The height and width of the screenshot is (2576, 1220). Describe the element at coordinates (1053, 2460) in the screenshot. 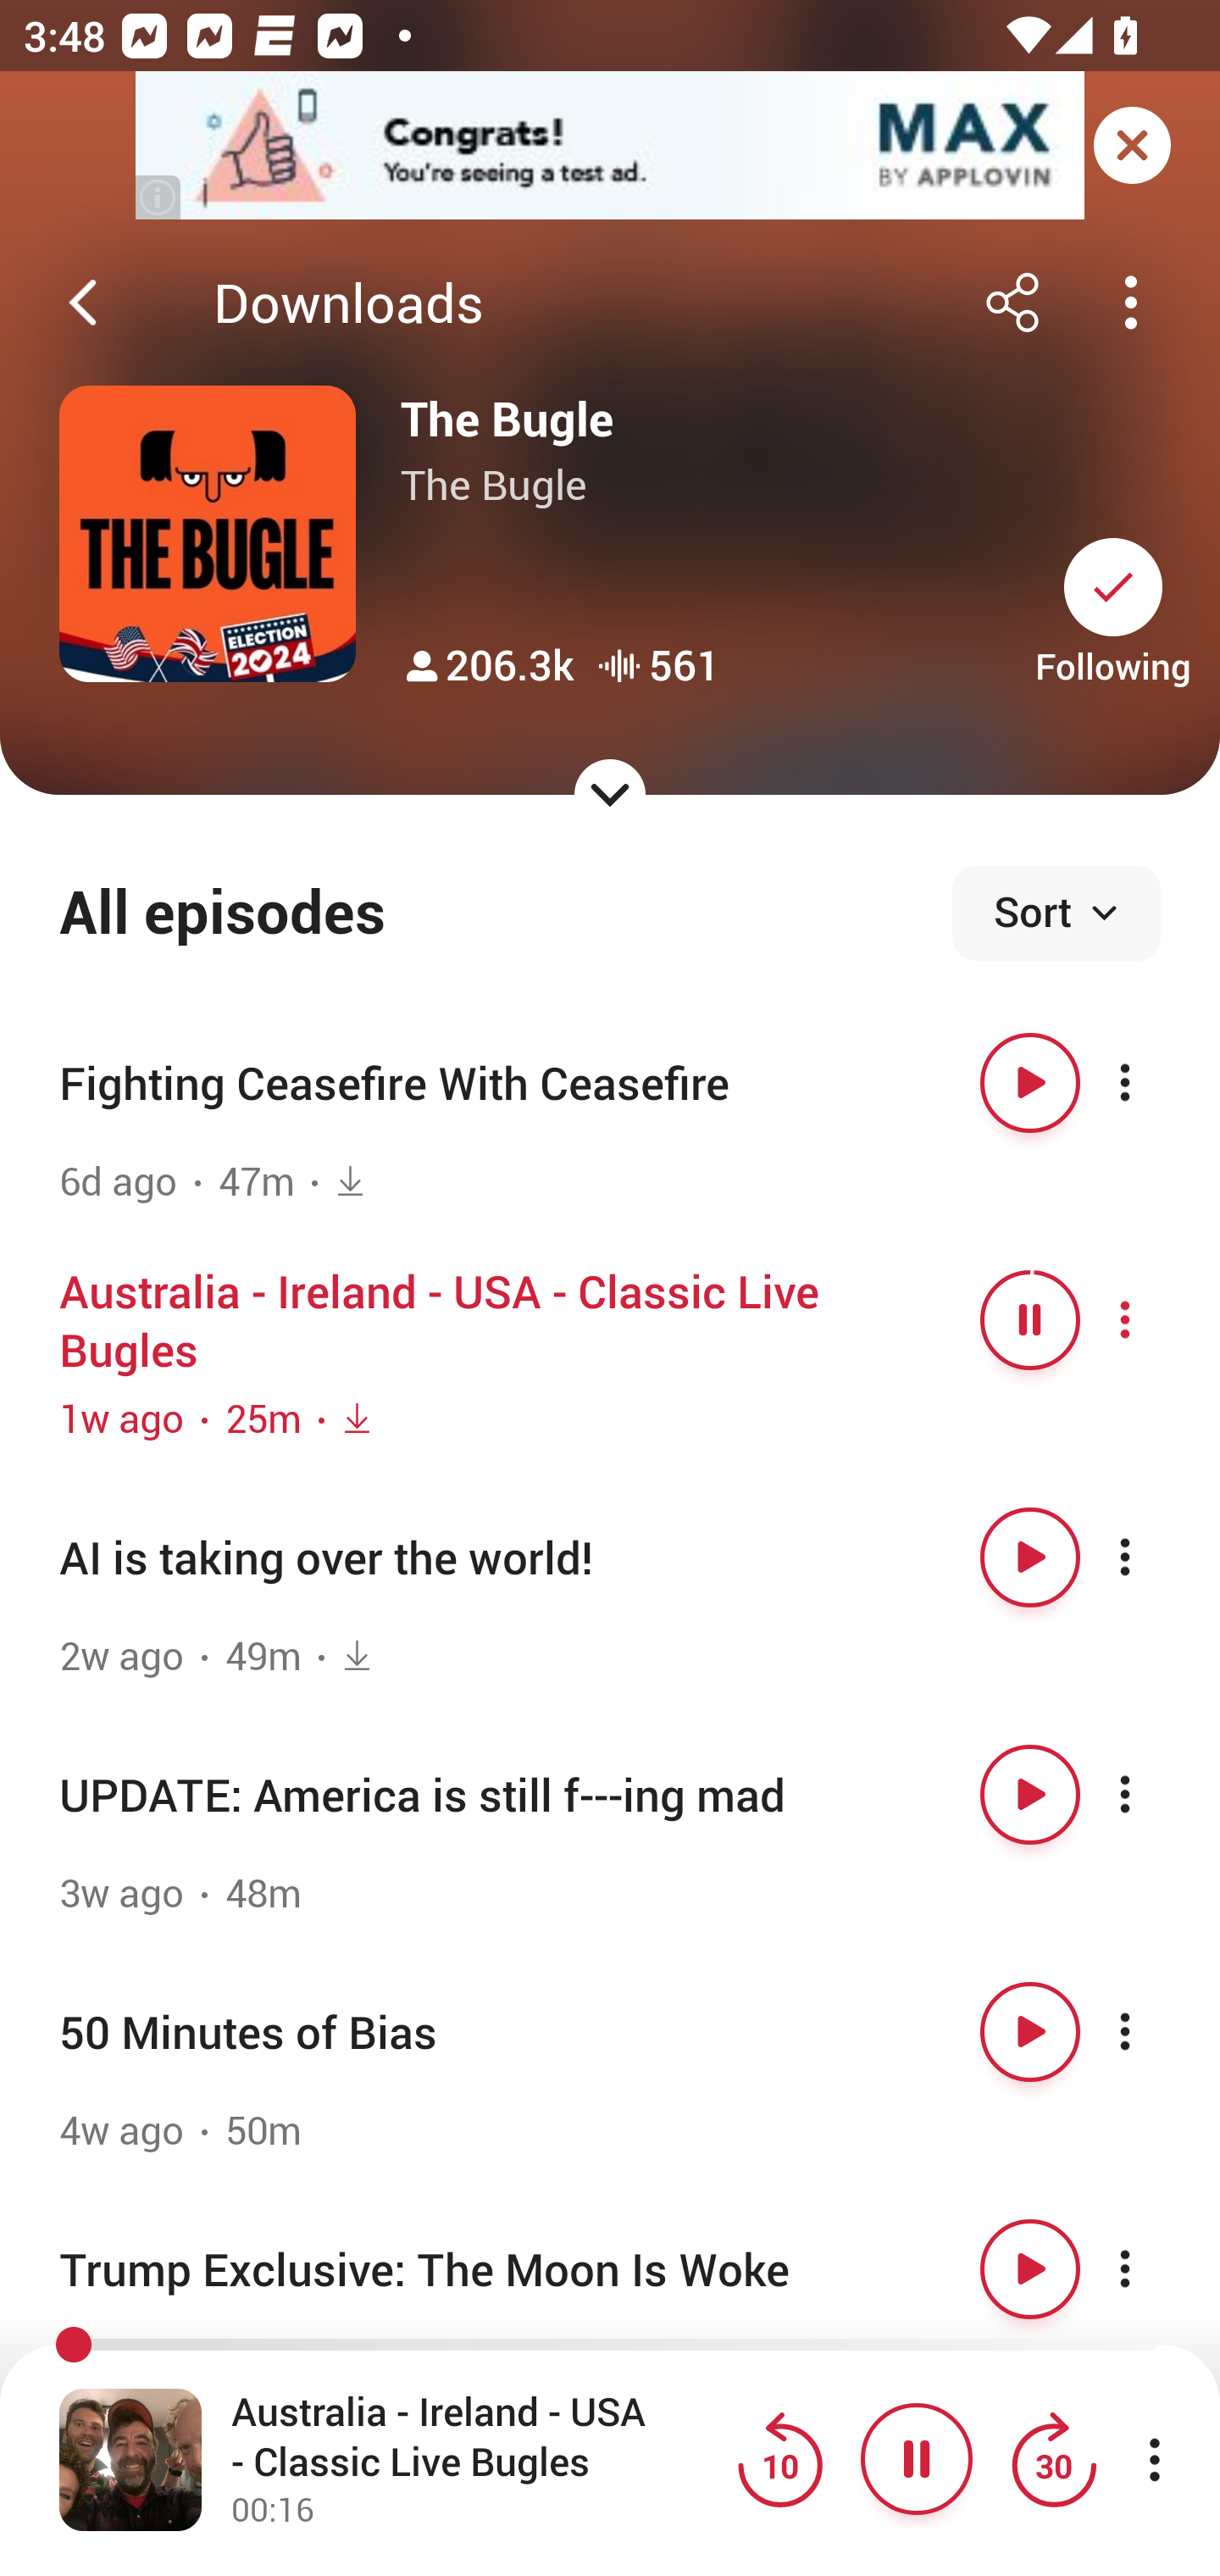

I see `Jump forward` at that location.